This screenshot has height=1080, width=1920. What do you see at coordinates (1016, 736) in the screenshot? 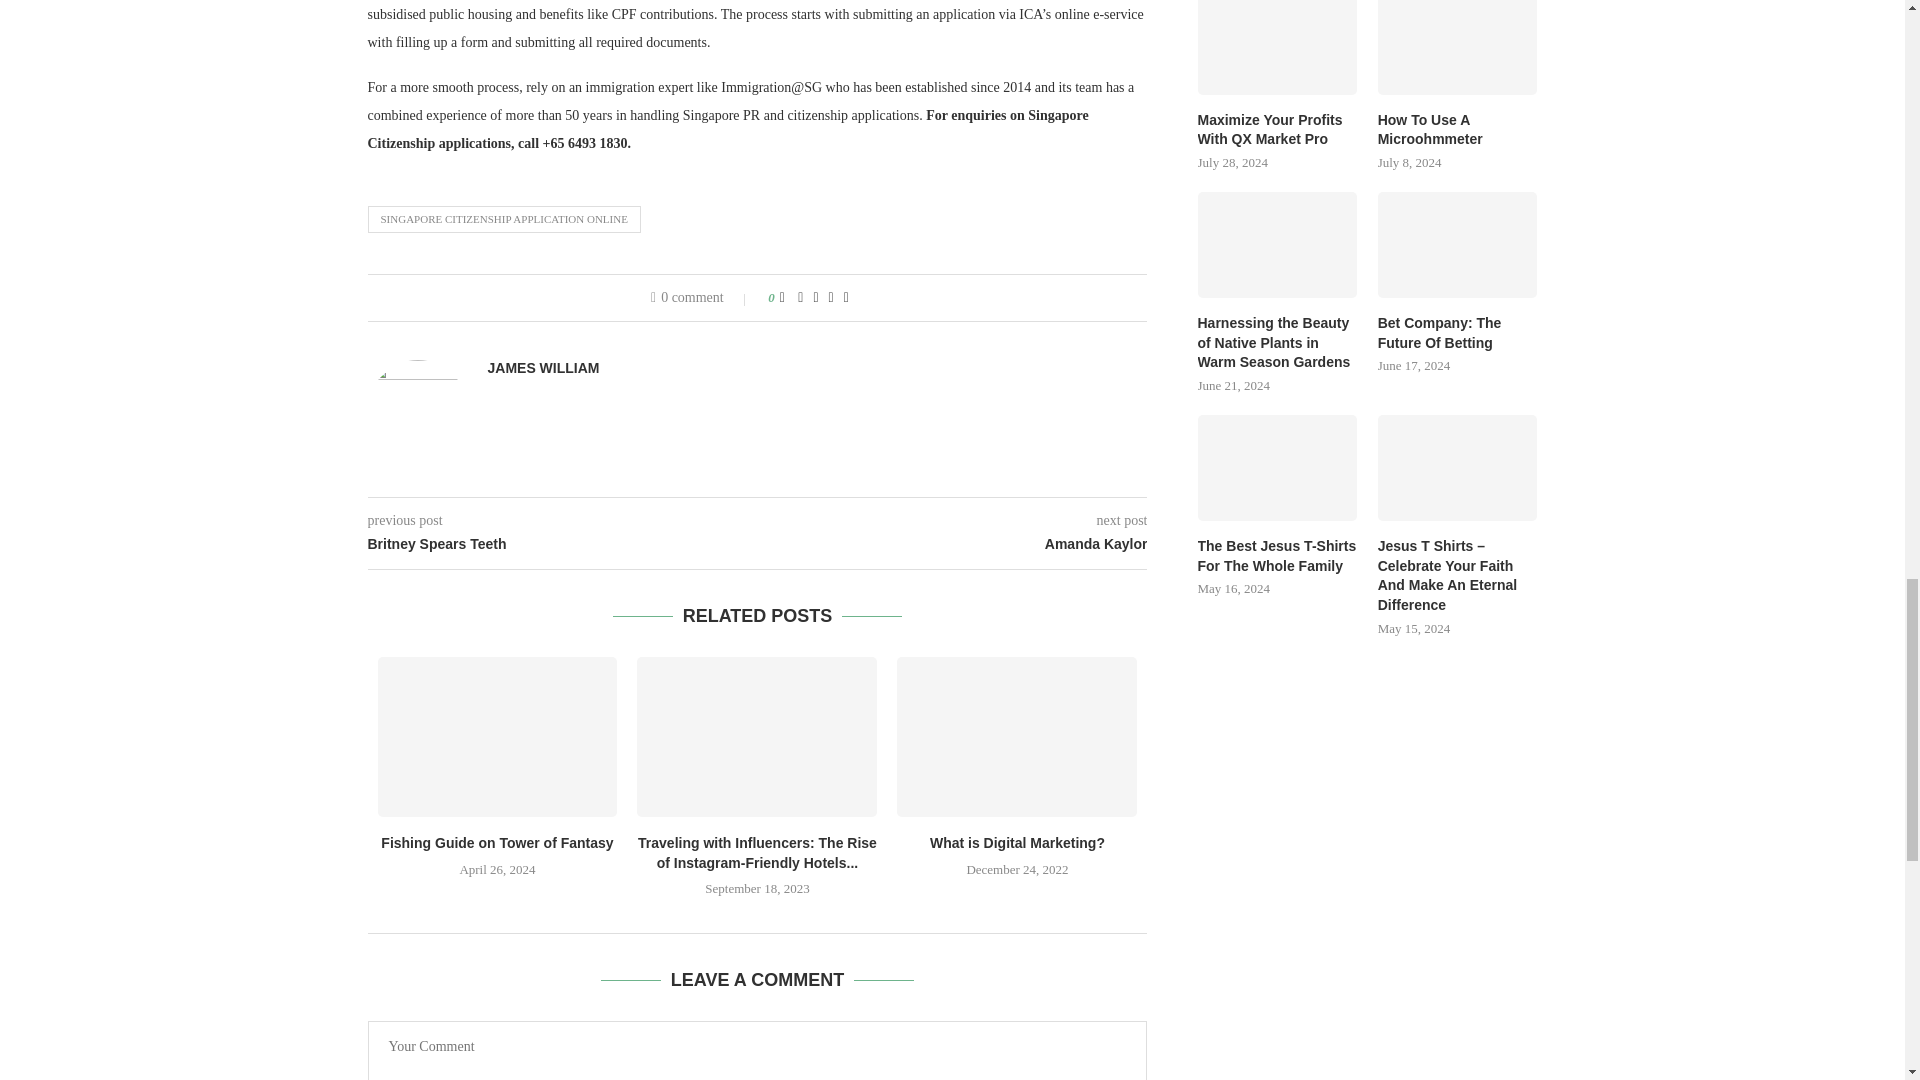
I see `What is Digital Marketing?` at bounding box center [1016, 736].